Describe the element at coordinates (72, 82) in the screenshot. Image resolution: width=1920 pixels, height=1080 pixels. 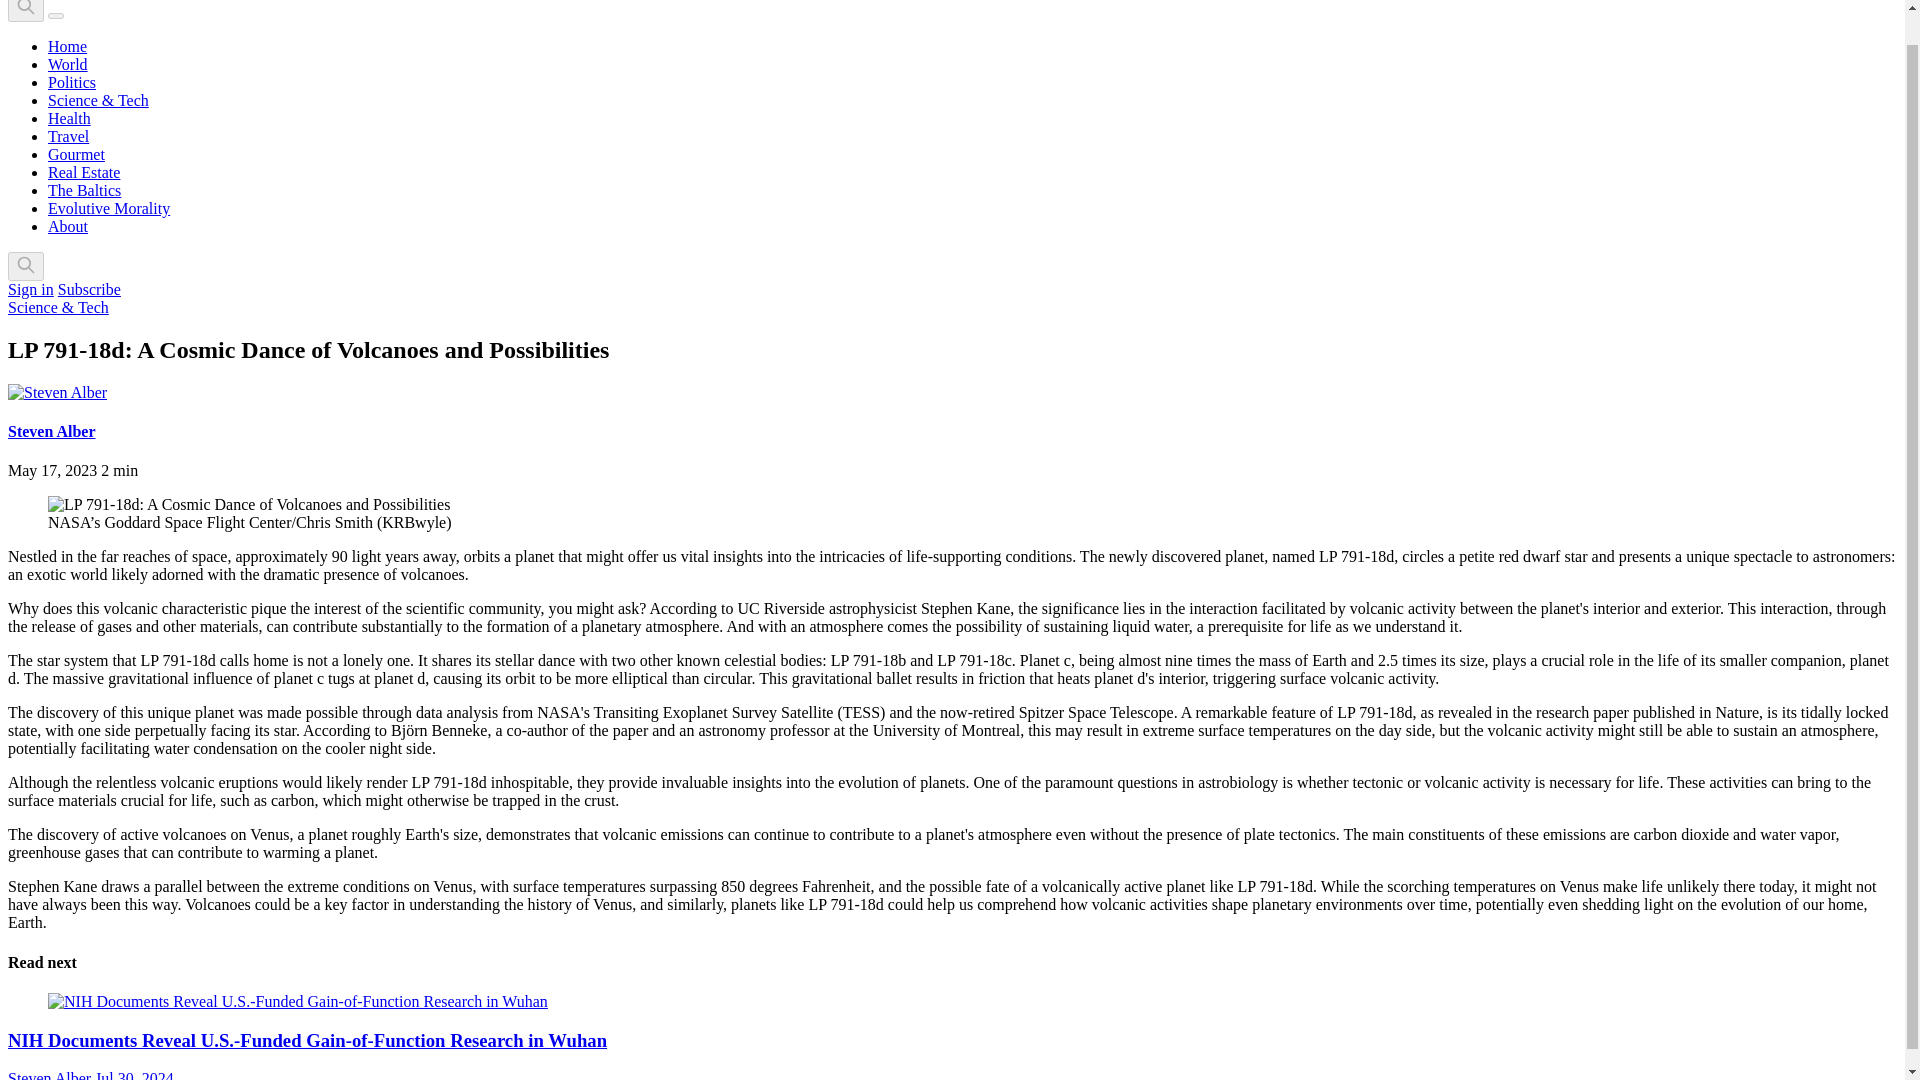
I see `Politics` at that location.